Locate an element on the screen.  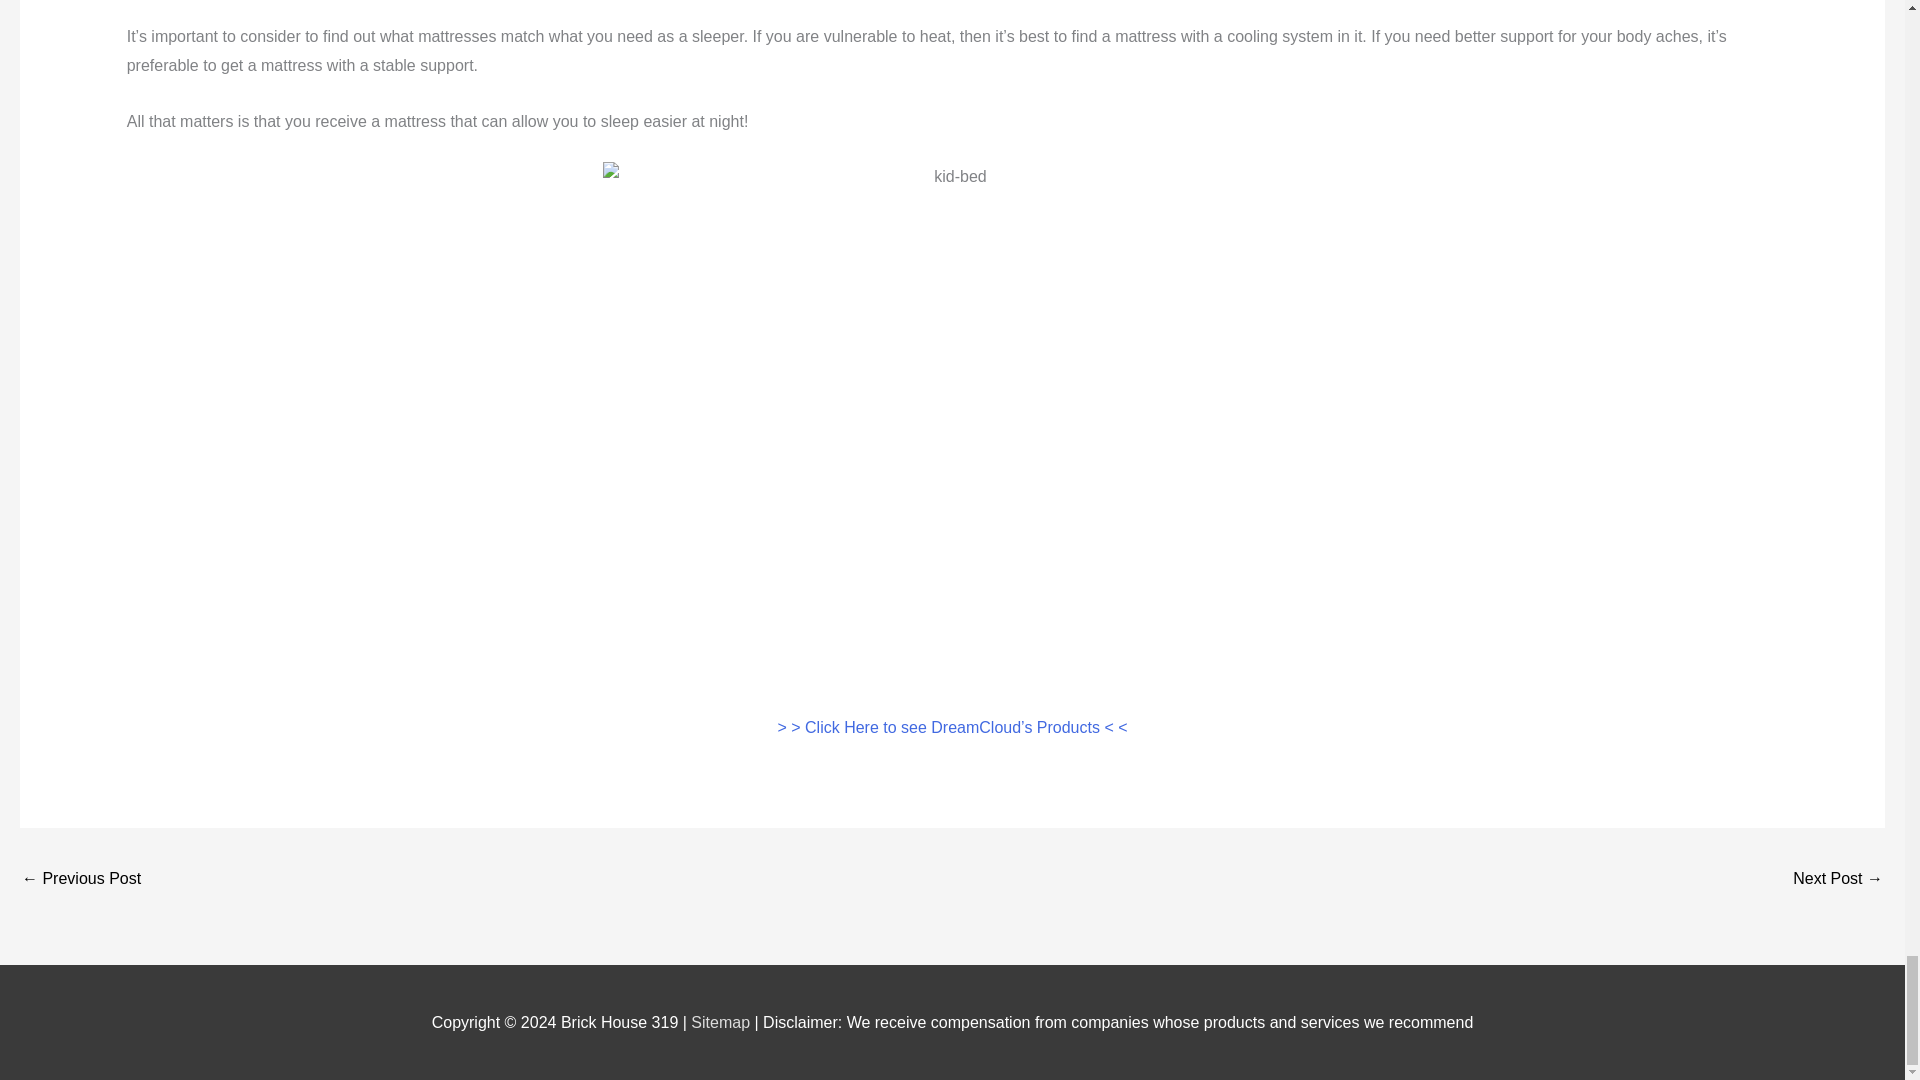
Dreamcloud Mattress Near Me is located at coordinates (1838, 880).